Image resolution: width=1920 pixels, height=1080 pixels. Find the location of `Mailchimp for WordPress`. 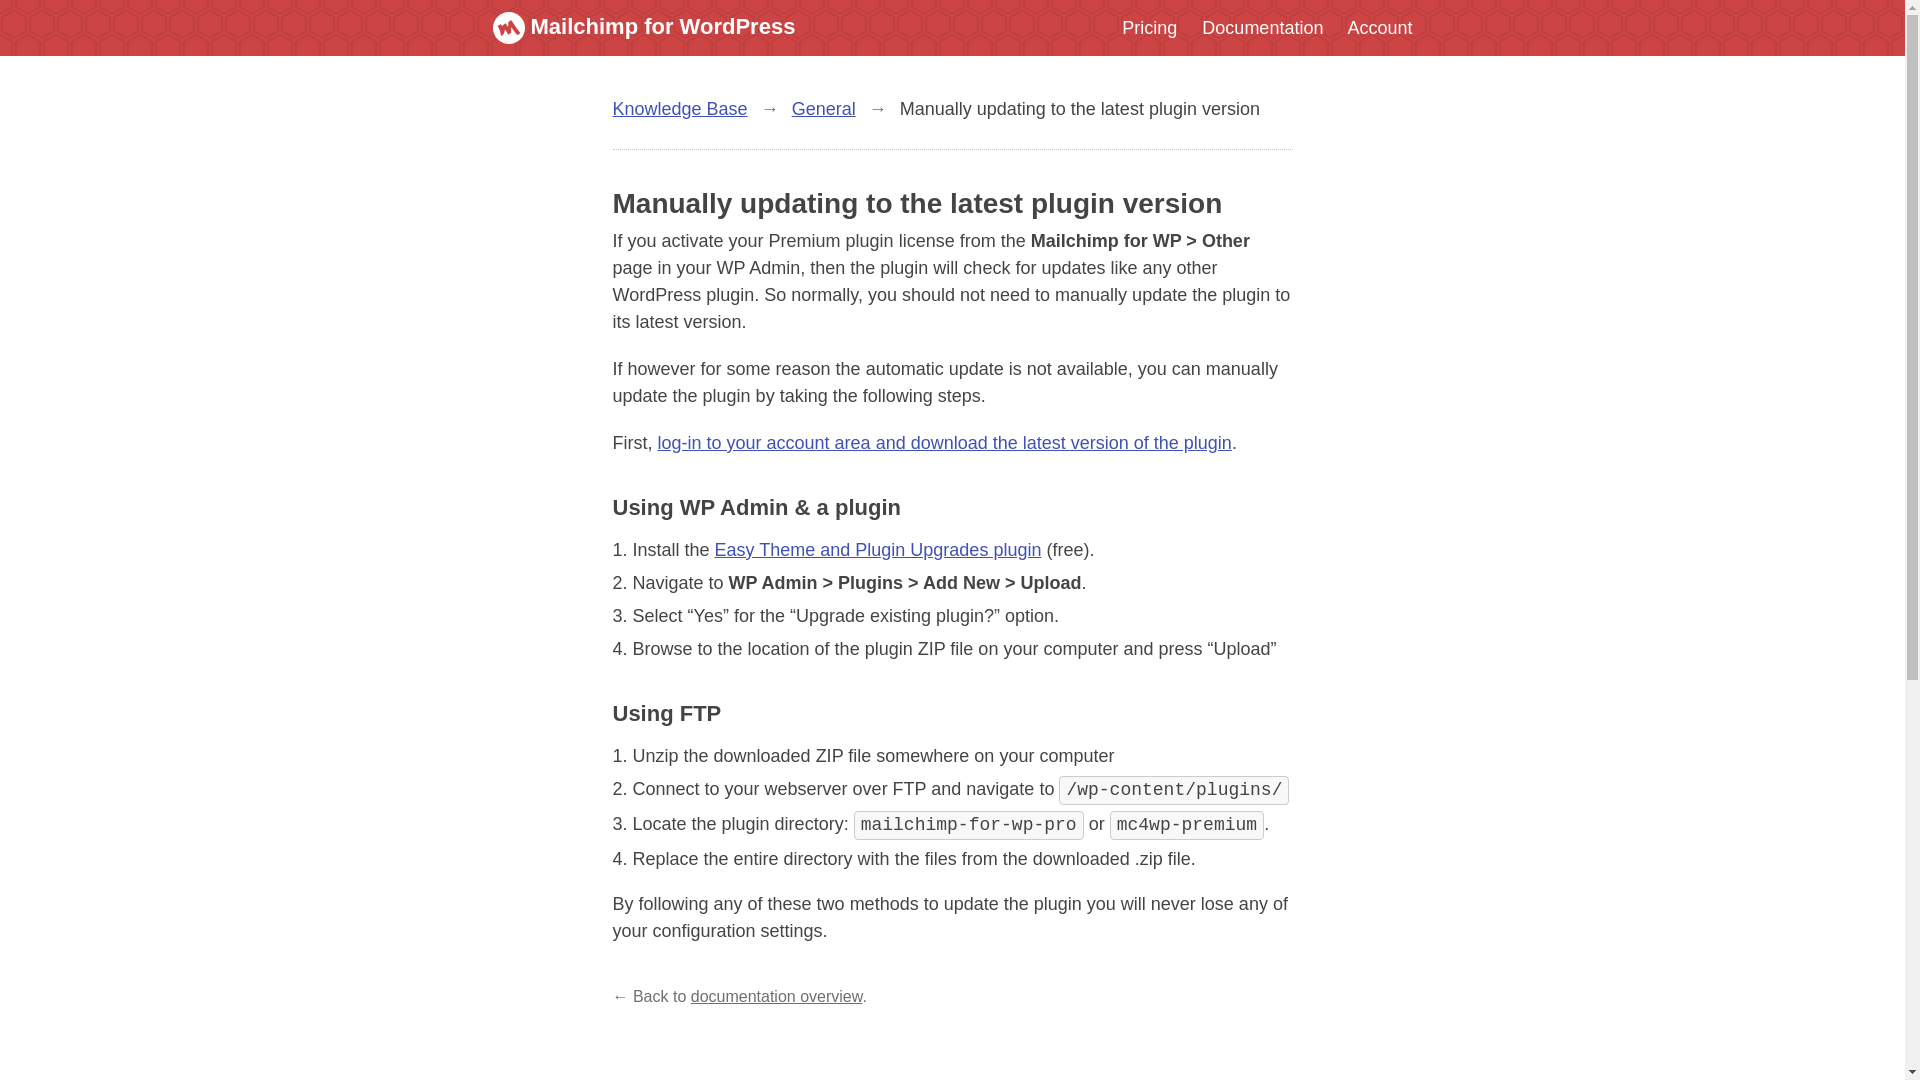

Mailchimp for WordPress is located at coordinates (642, 26).